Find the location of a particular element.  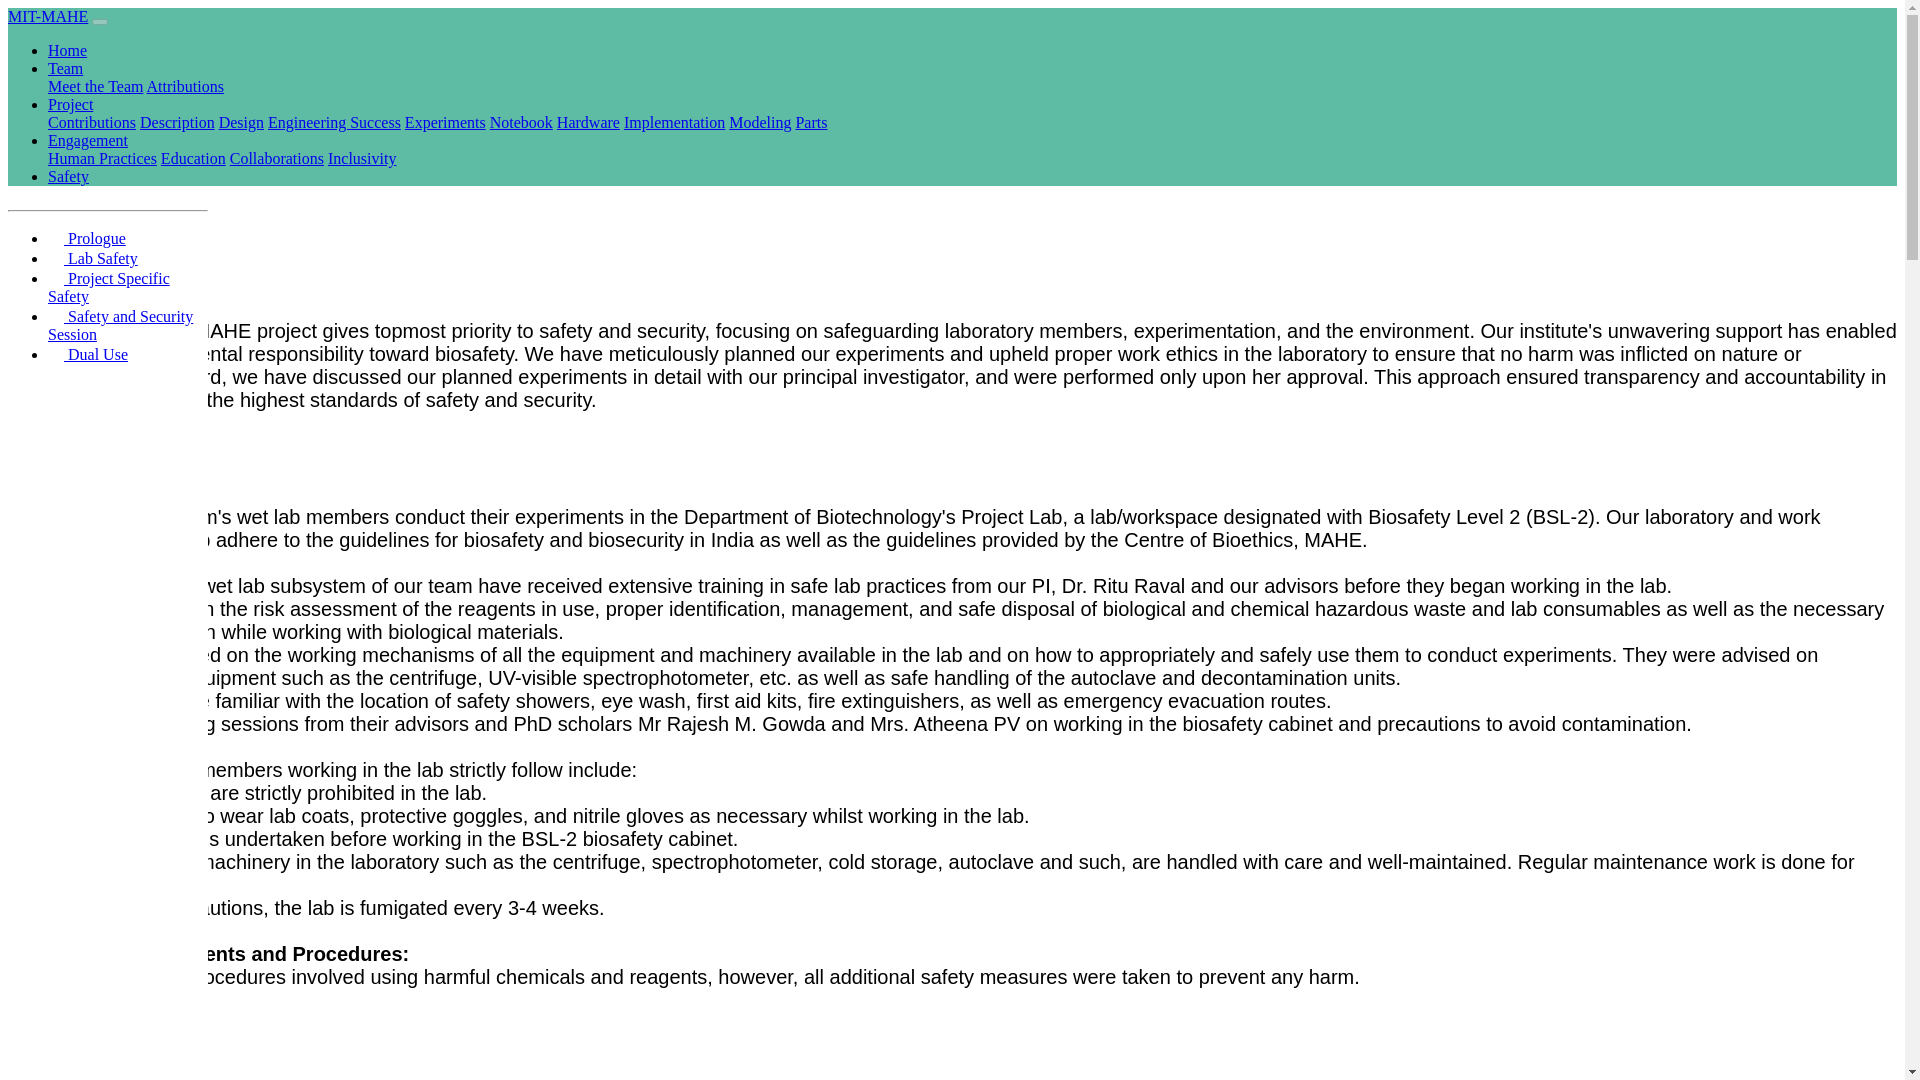

Lab Safety is located at coordinates (119, 117).